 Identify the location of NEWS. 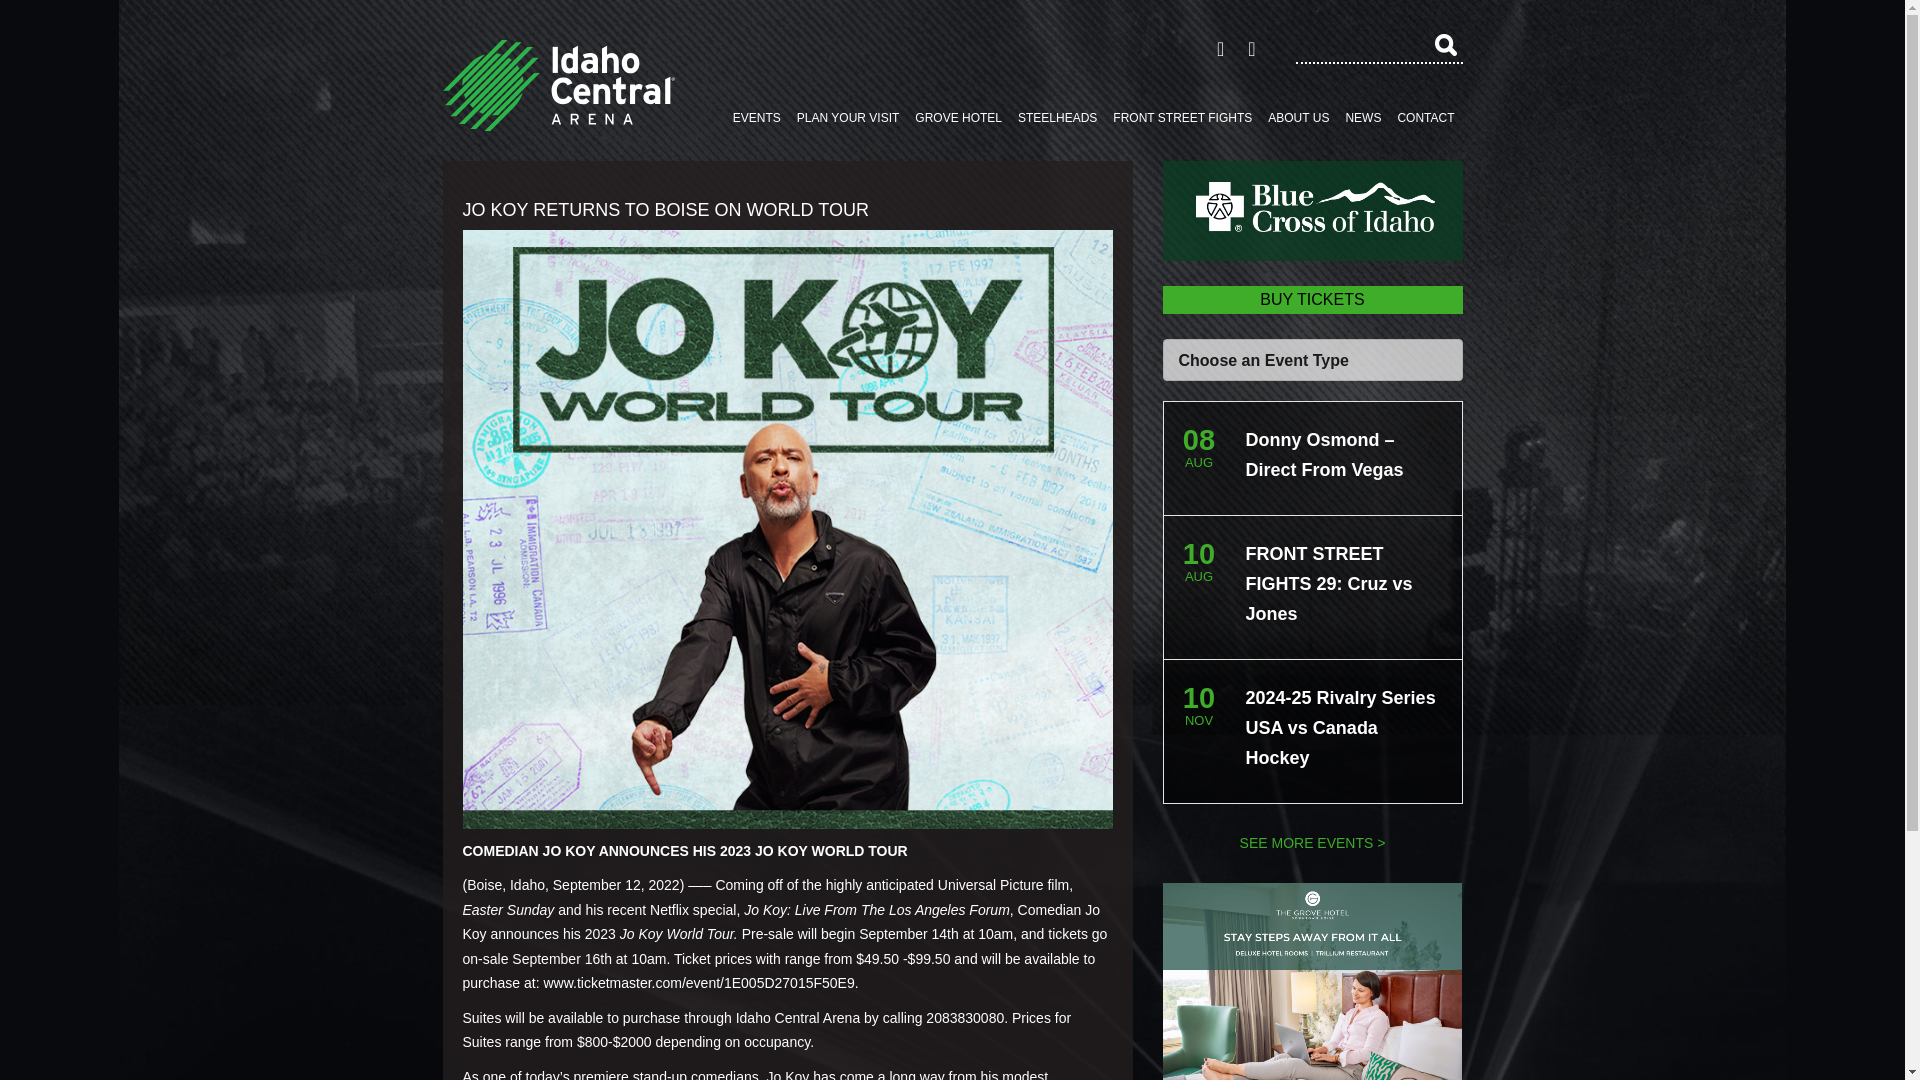
(1362, 117).